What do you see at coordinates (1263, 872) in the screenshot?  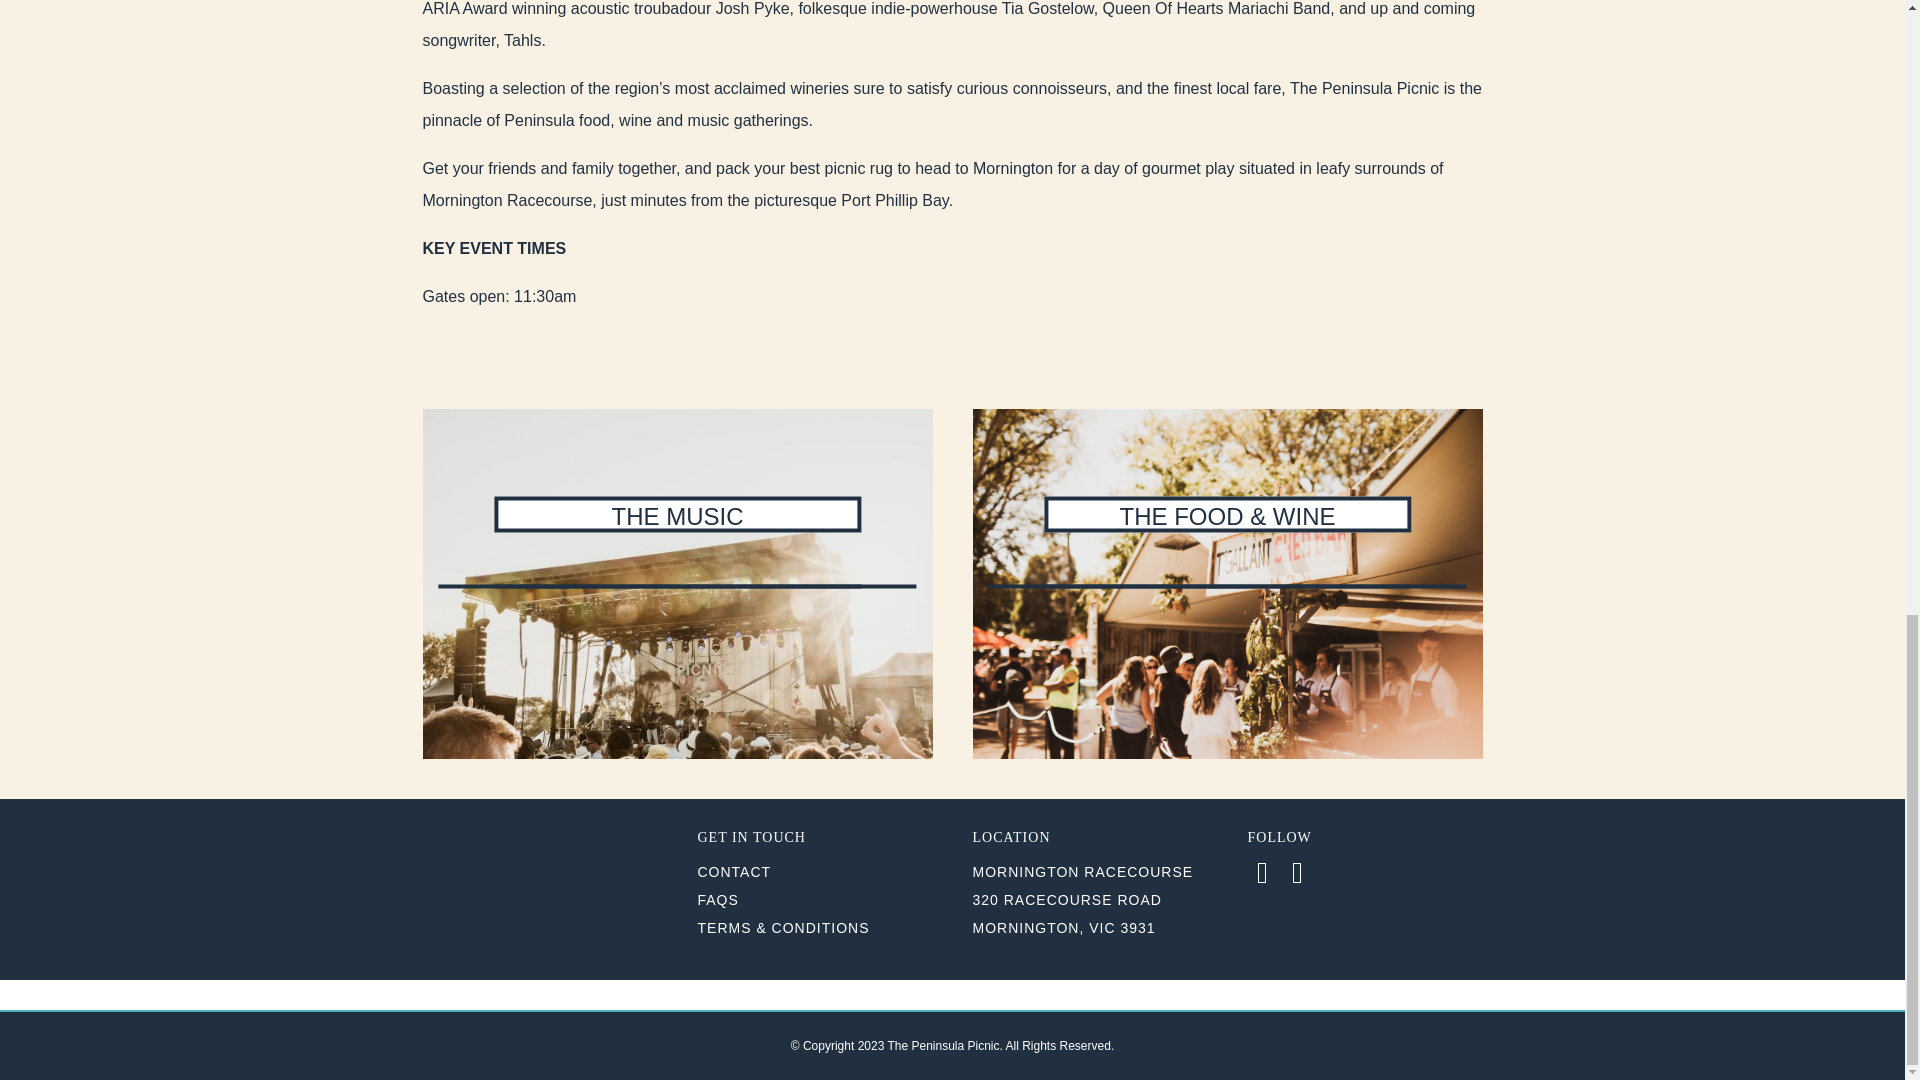 I see `Facebook` at bounding box center [1263, 872].